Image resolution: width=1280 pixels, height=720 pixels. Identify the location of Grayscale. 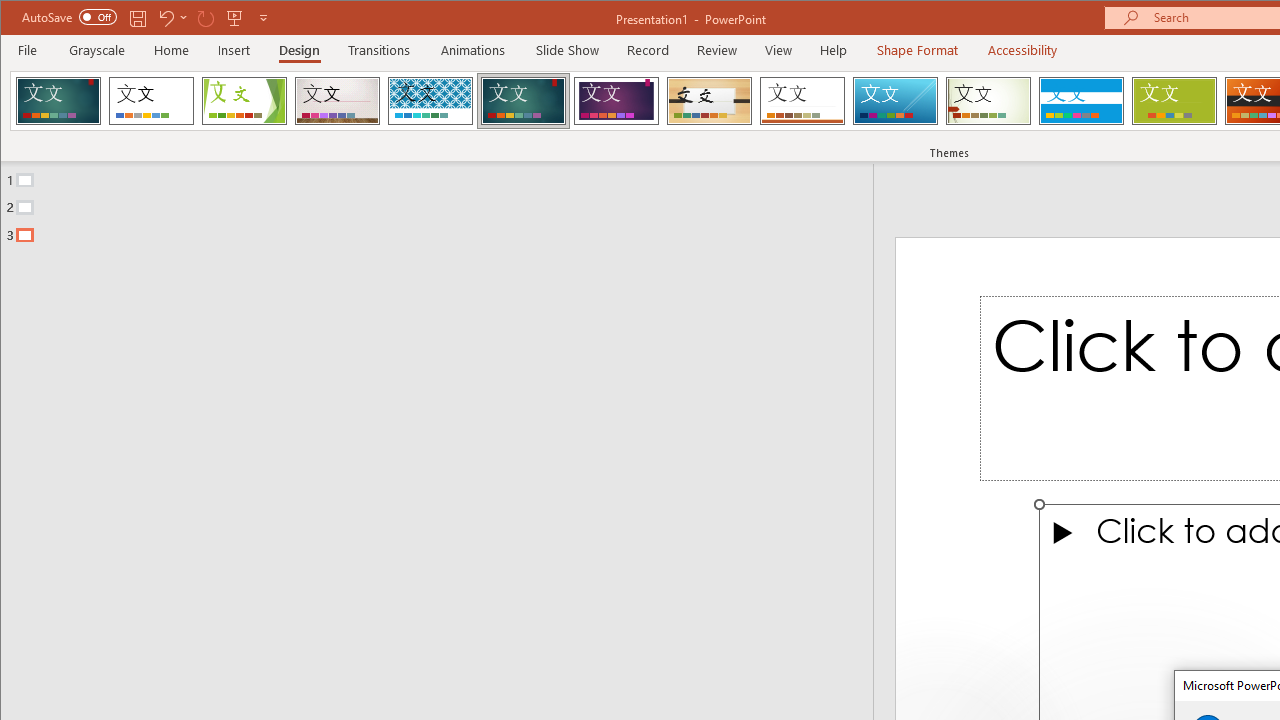
(98, 50).